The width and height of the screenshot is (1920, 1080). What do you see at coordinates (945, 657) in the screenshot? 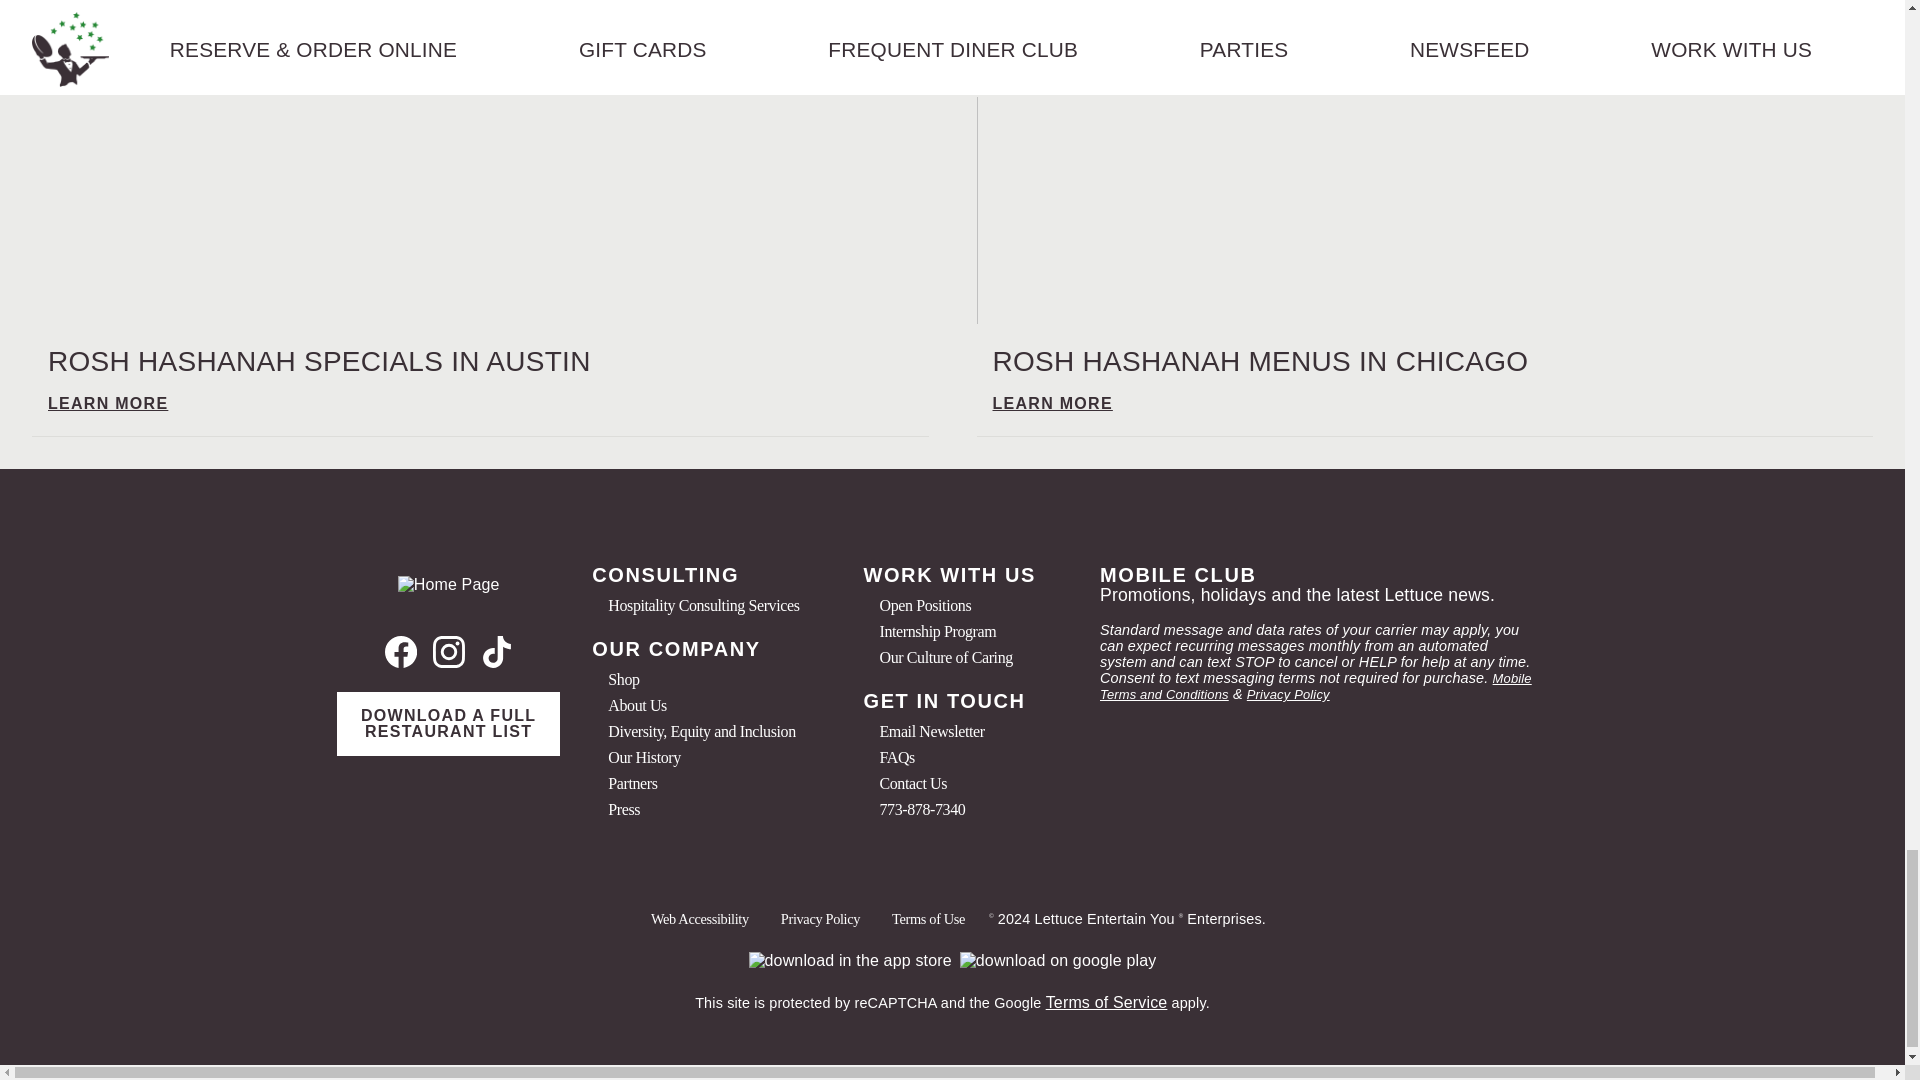
I see `Our Culture of Caring` at bounding box center [945, 657].